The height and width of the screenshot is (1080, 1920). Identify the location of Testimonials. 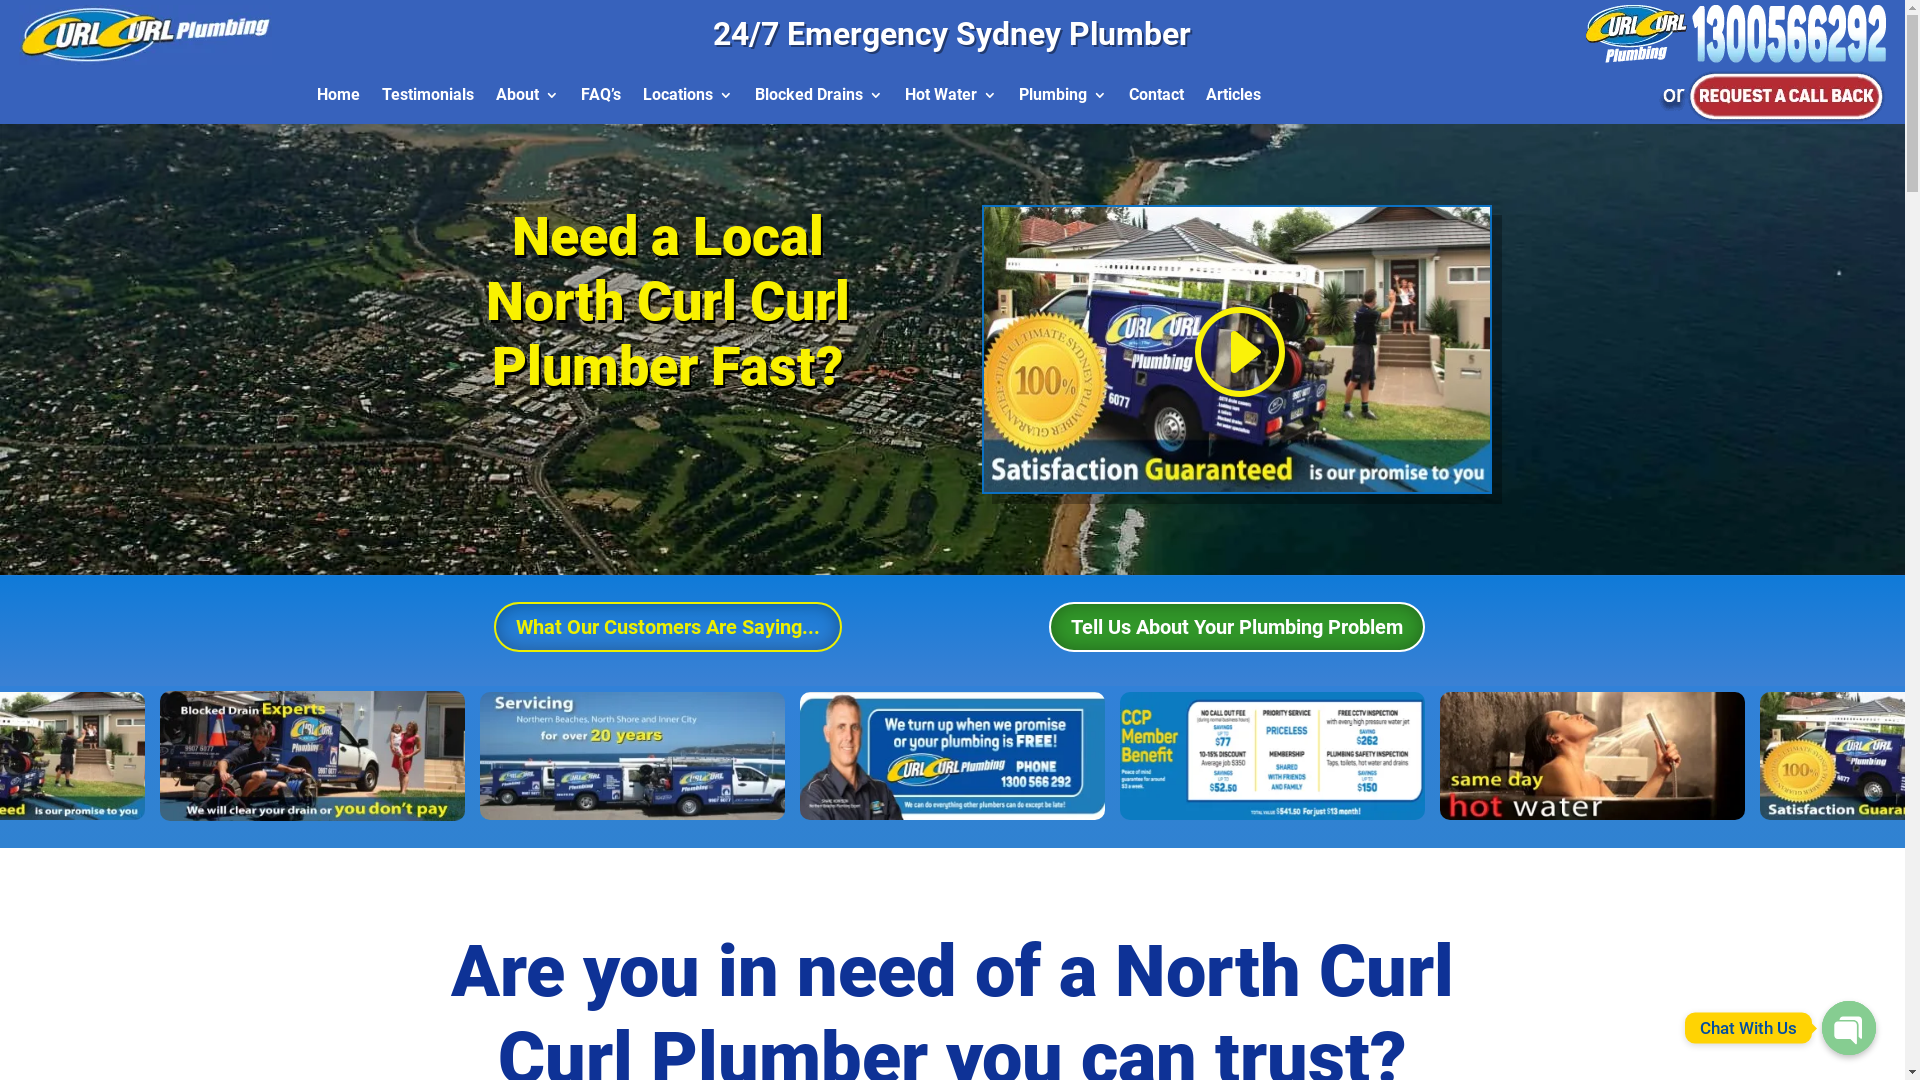
(428, 99).